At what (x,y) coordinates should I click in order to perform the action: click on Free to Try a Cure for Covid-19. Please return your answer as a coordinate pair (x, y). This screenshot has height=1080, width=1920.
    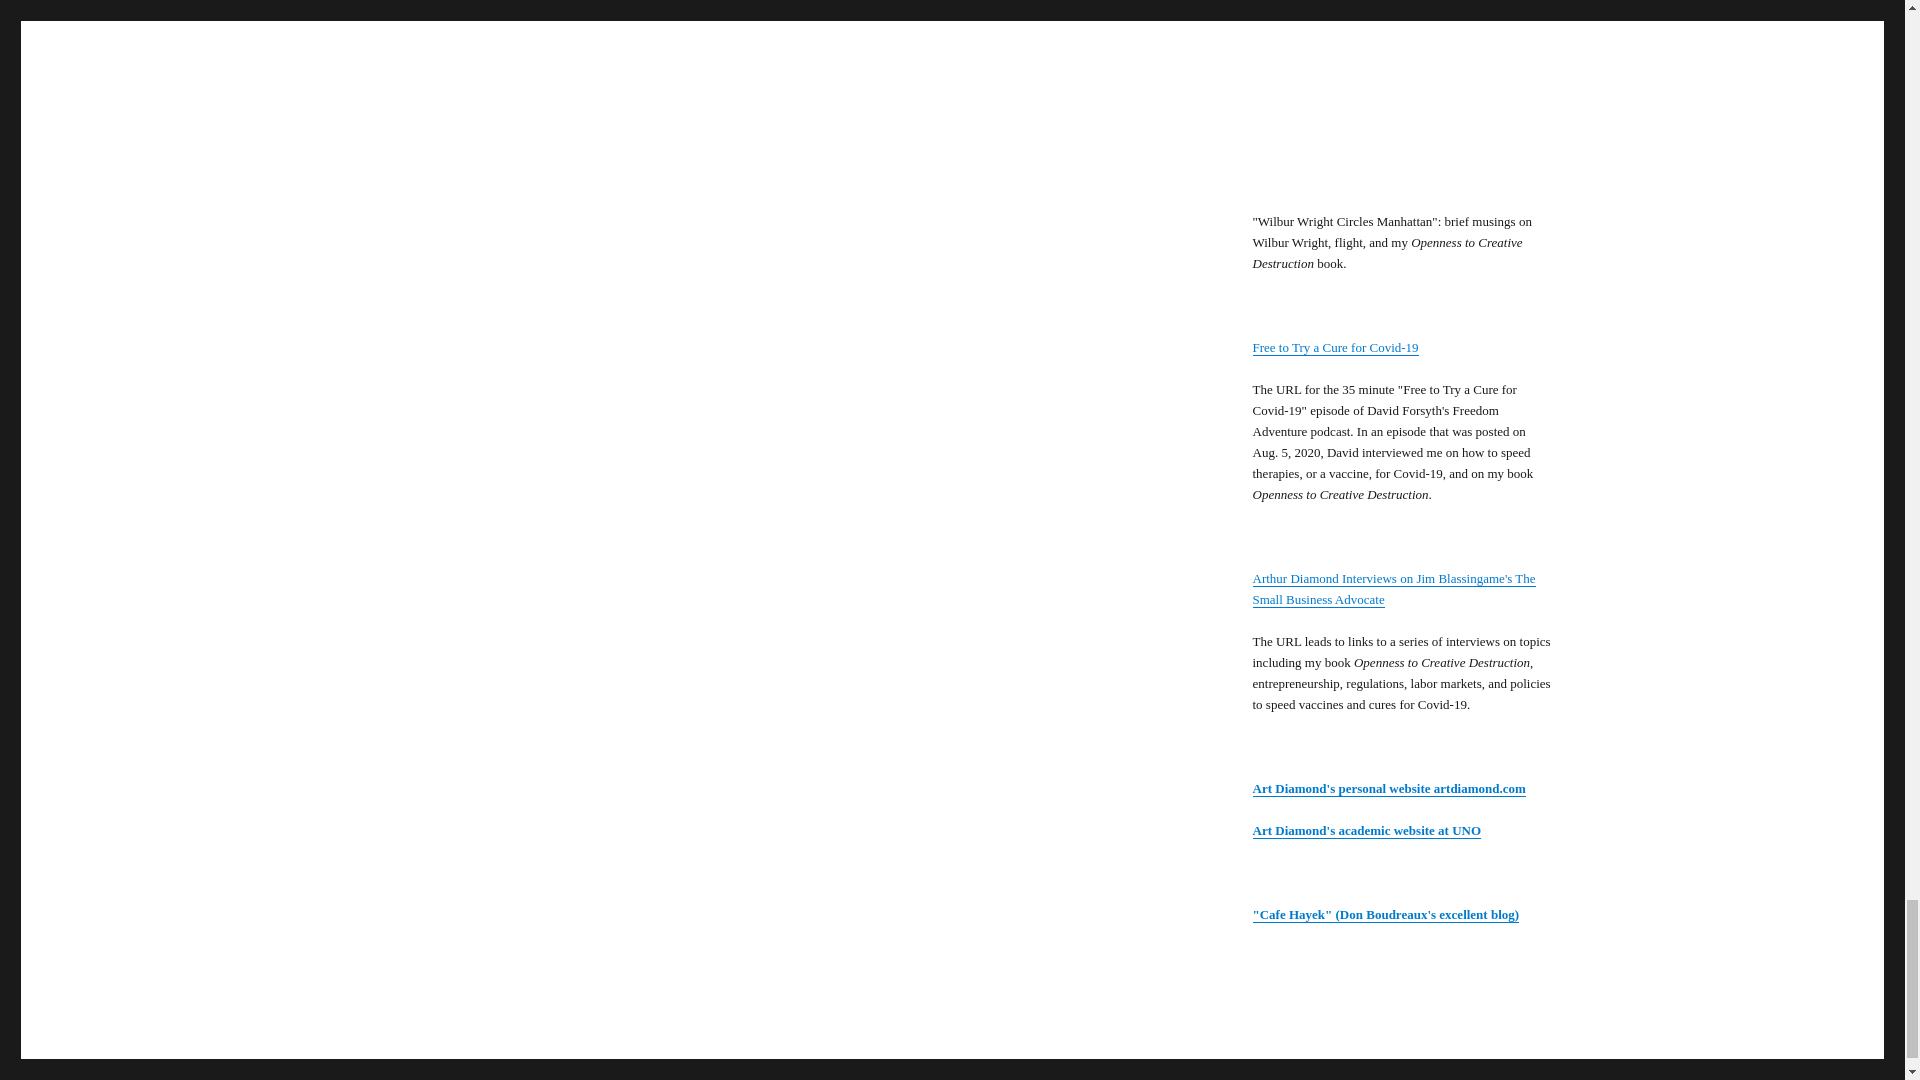
    Looking at the image, I should click on (1334, 348).